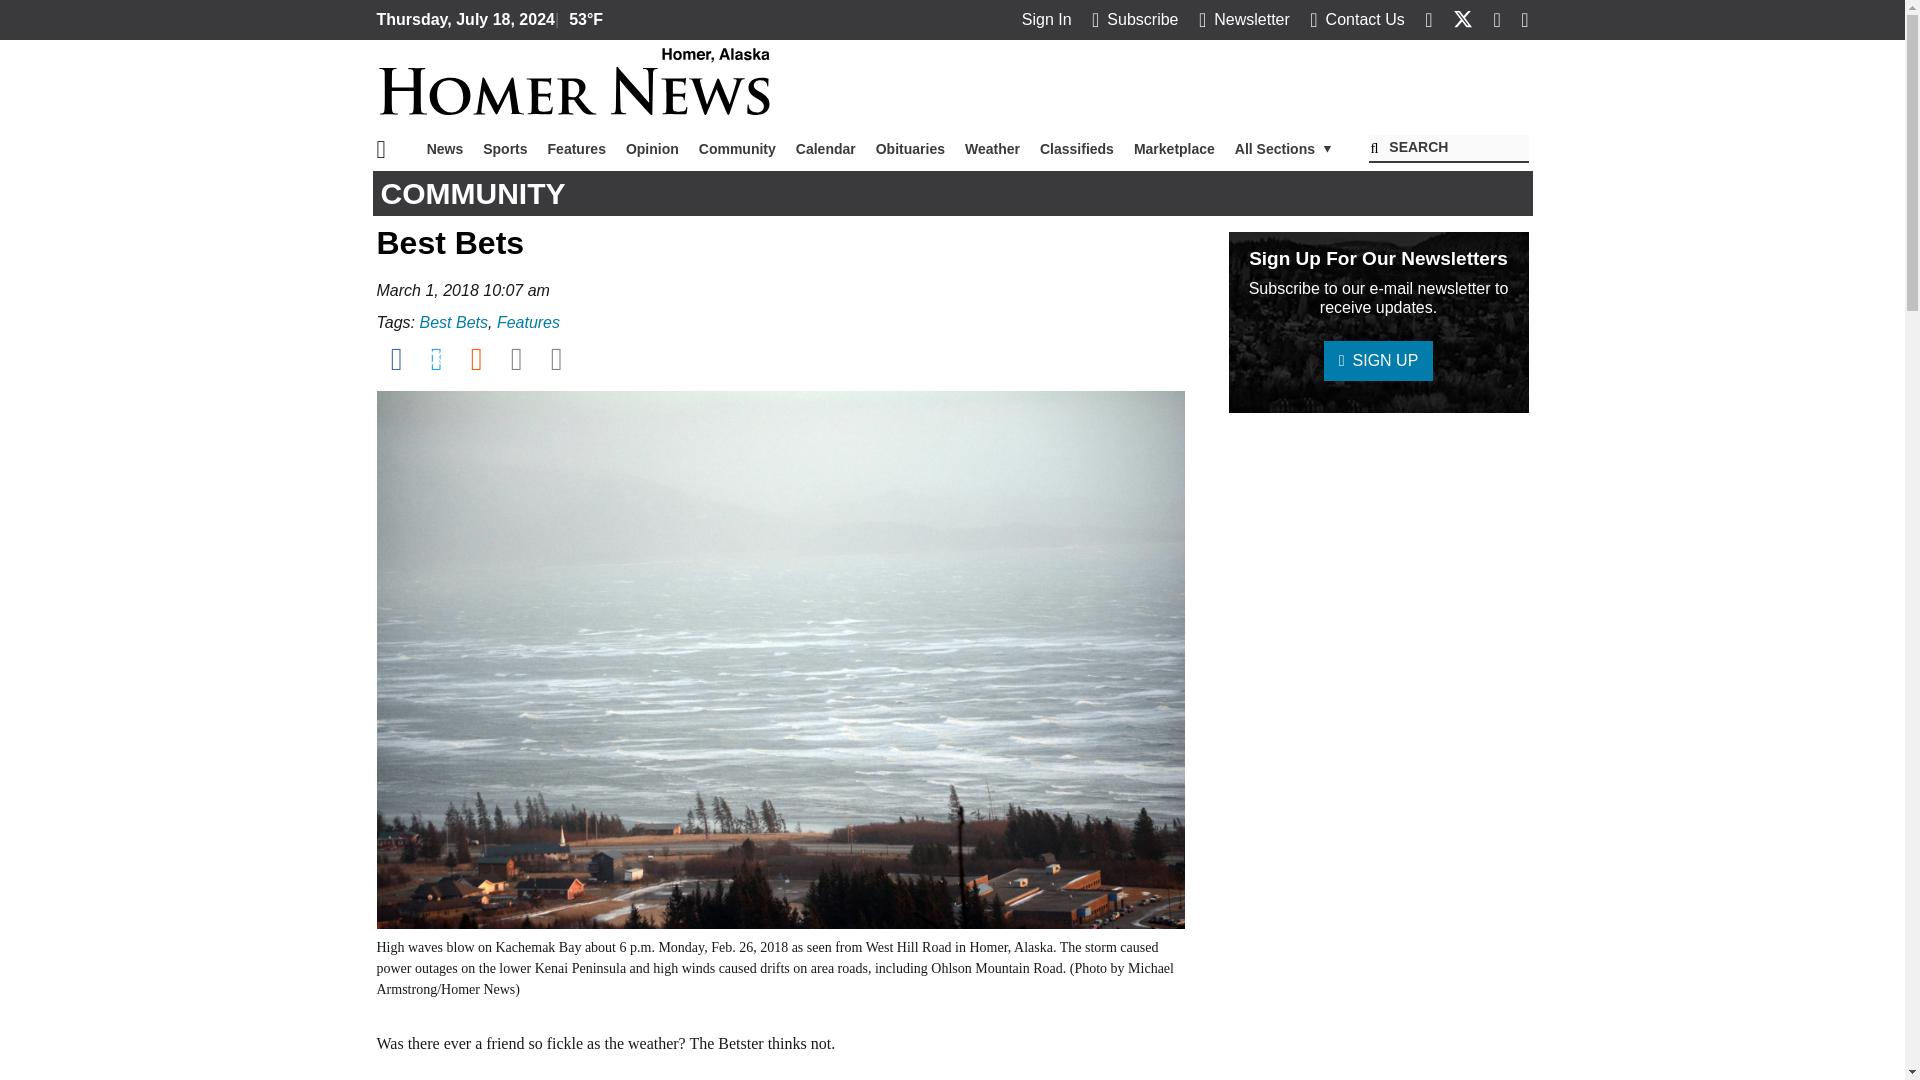  What do you see at coordinates (652, 148) in the screenshot?
I see `Opinion` at bounding box center [652, 148].